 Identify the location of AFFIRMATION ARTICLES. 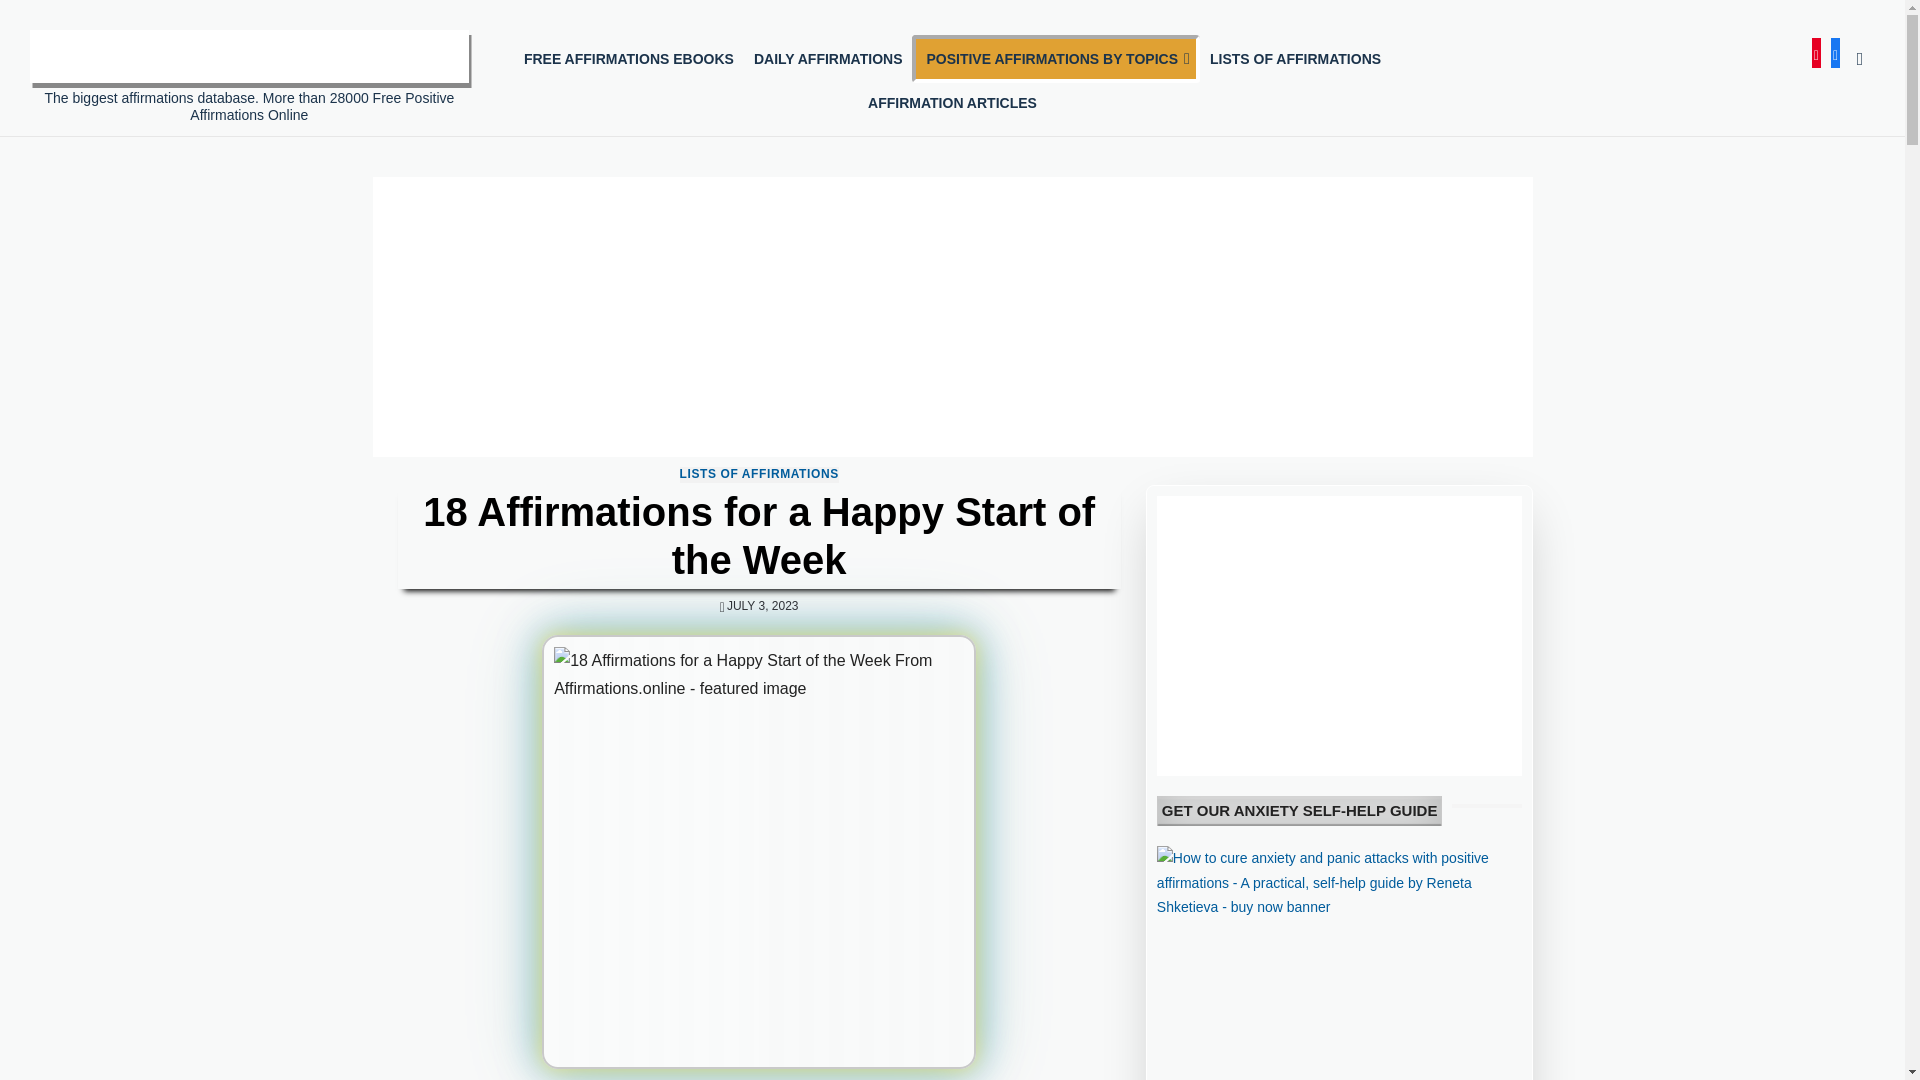
(952, 103).